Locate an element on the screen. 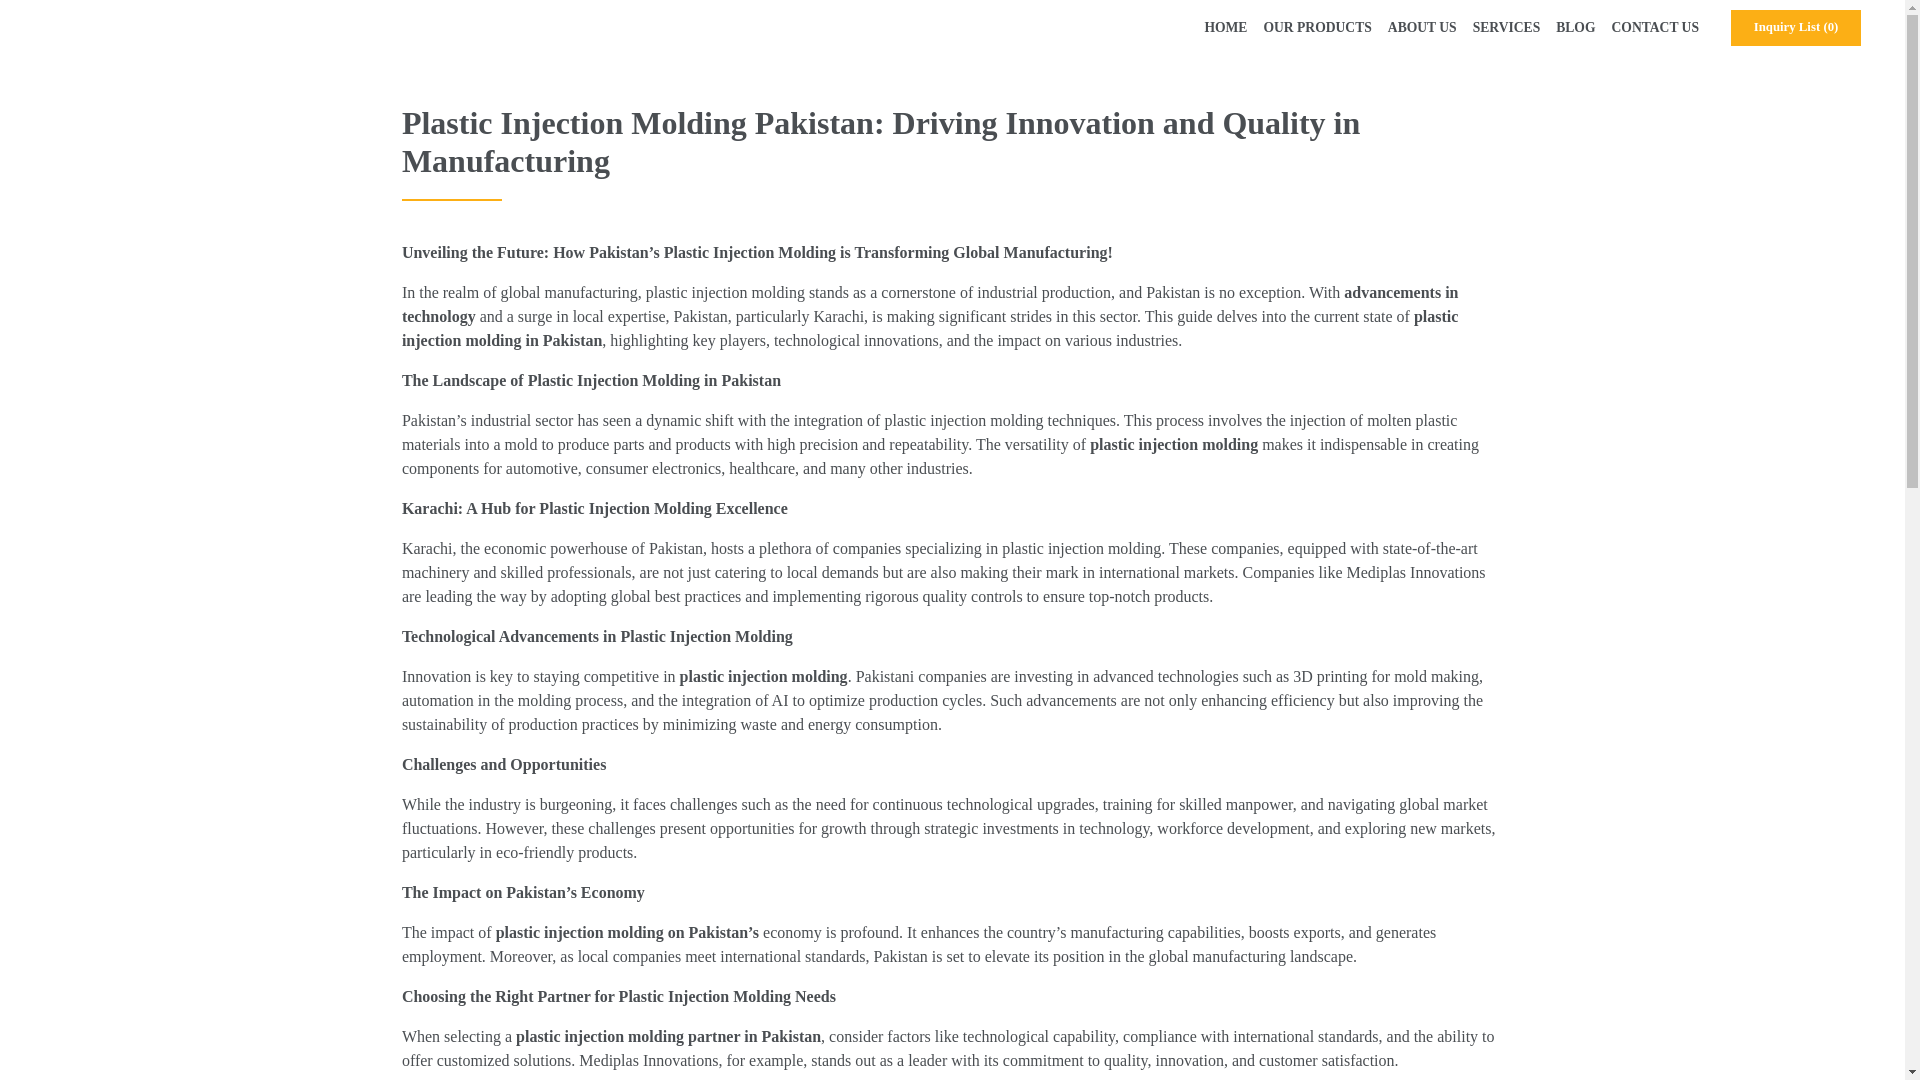 This screenshot has width=1920, height=1080. plastic injection molding is located at coordinates (962, 420).